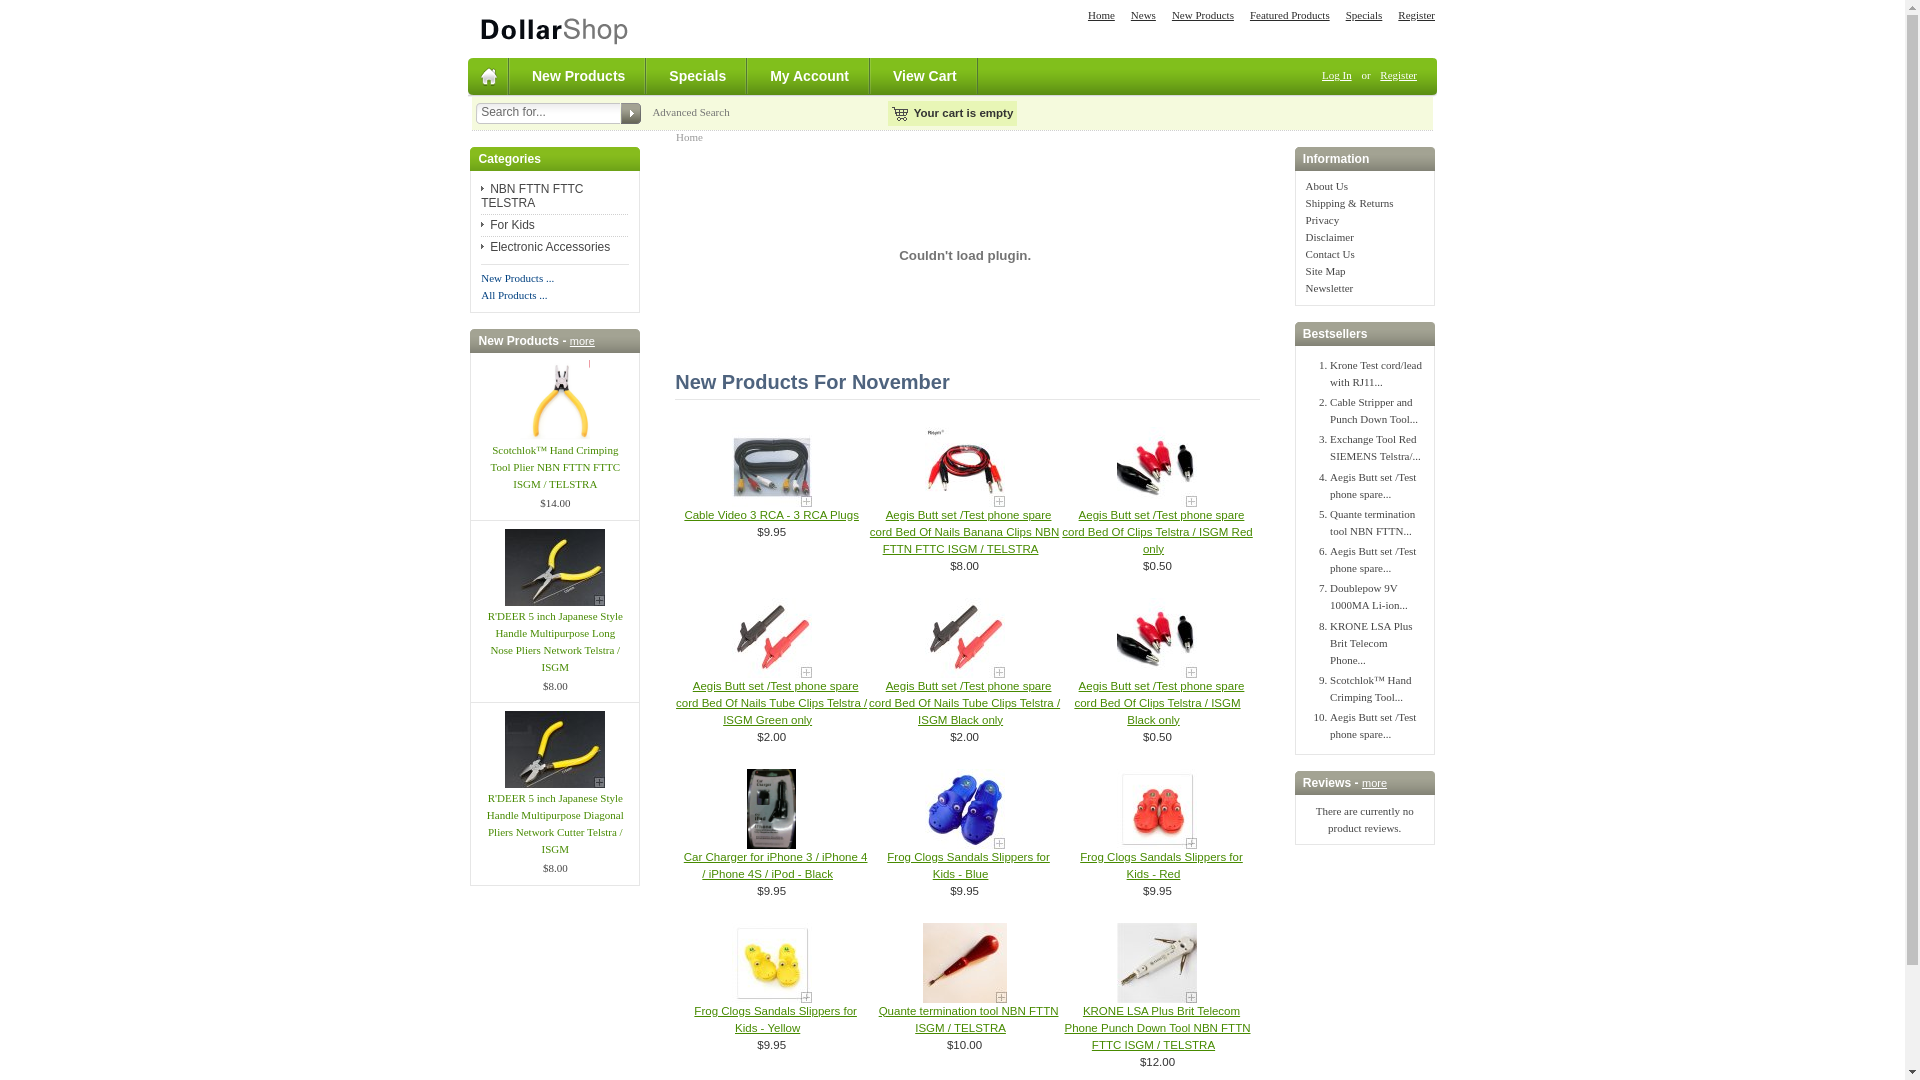 This screenshot has width=1920, height=1080. What do you see at coordinates (969, 1020) in the screenshot?
I see `Quante termination tool NBN FTTN ISGM / TELSTRA` at bounding box center [969, 1020].